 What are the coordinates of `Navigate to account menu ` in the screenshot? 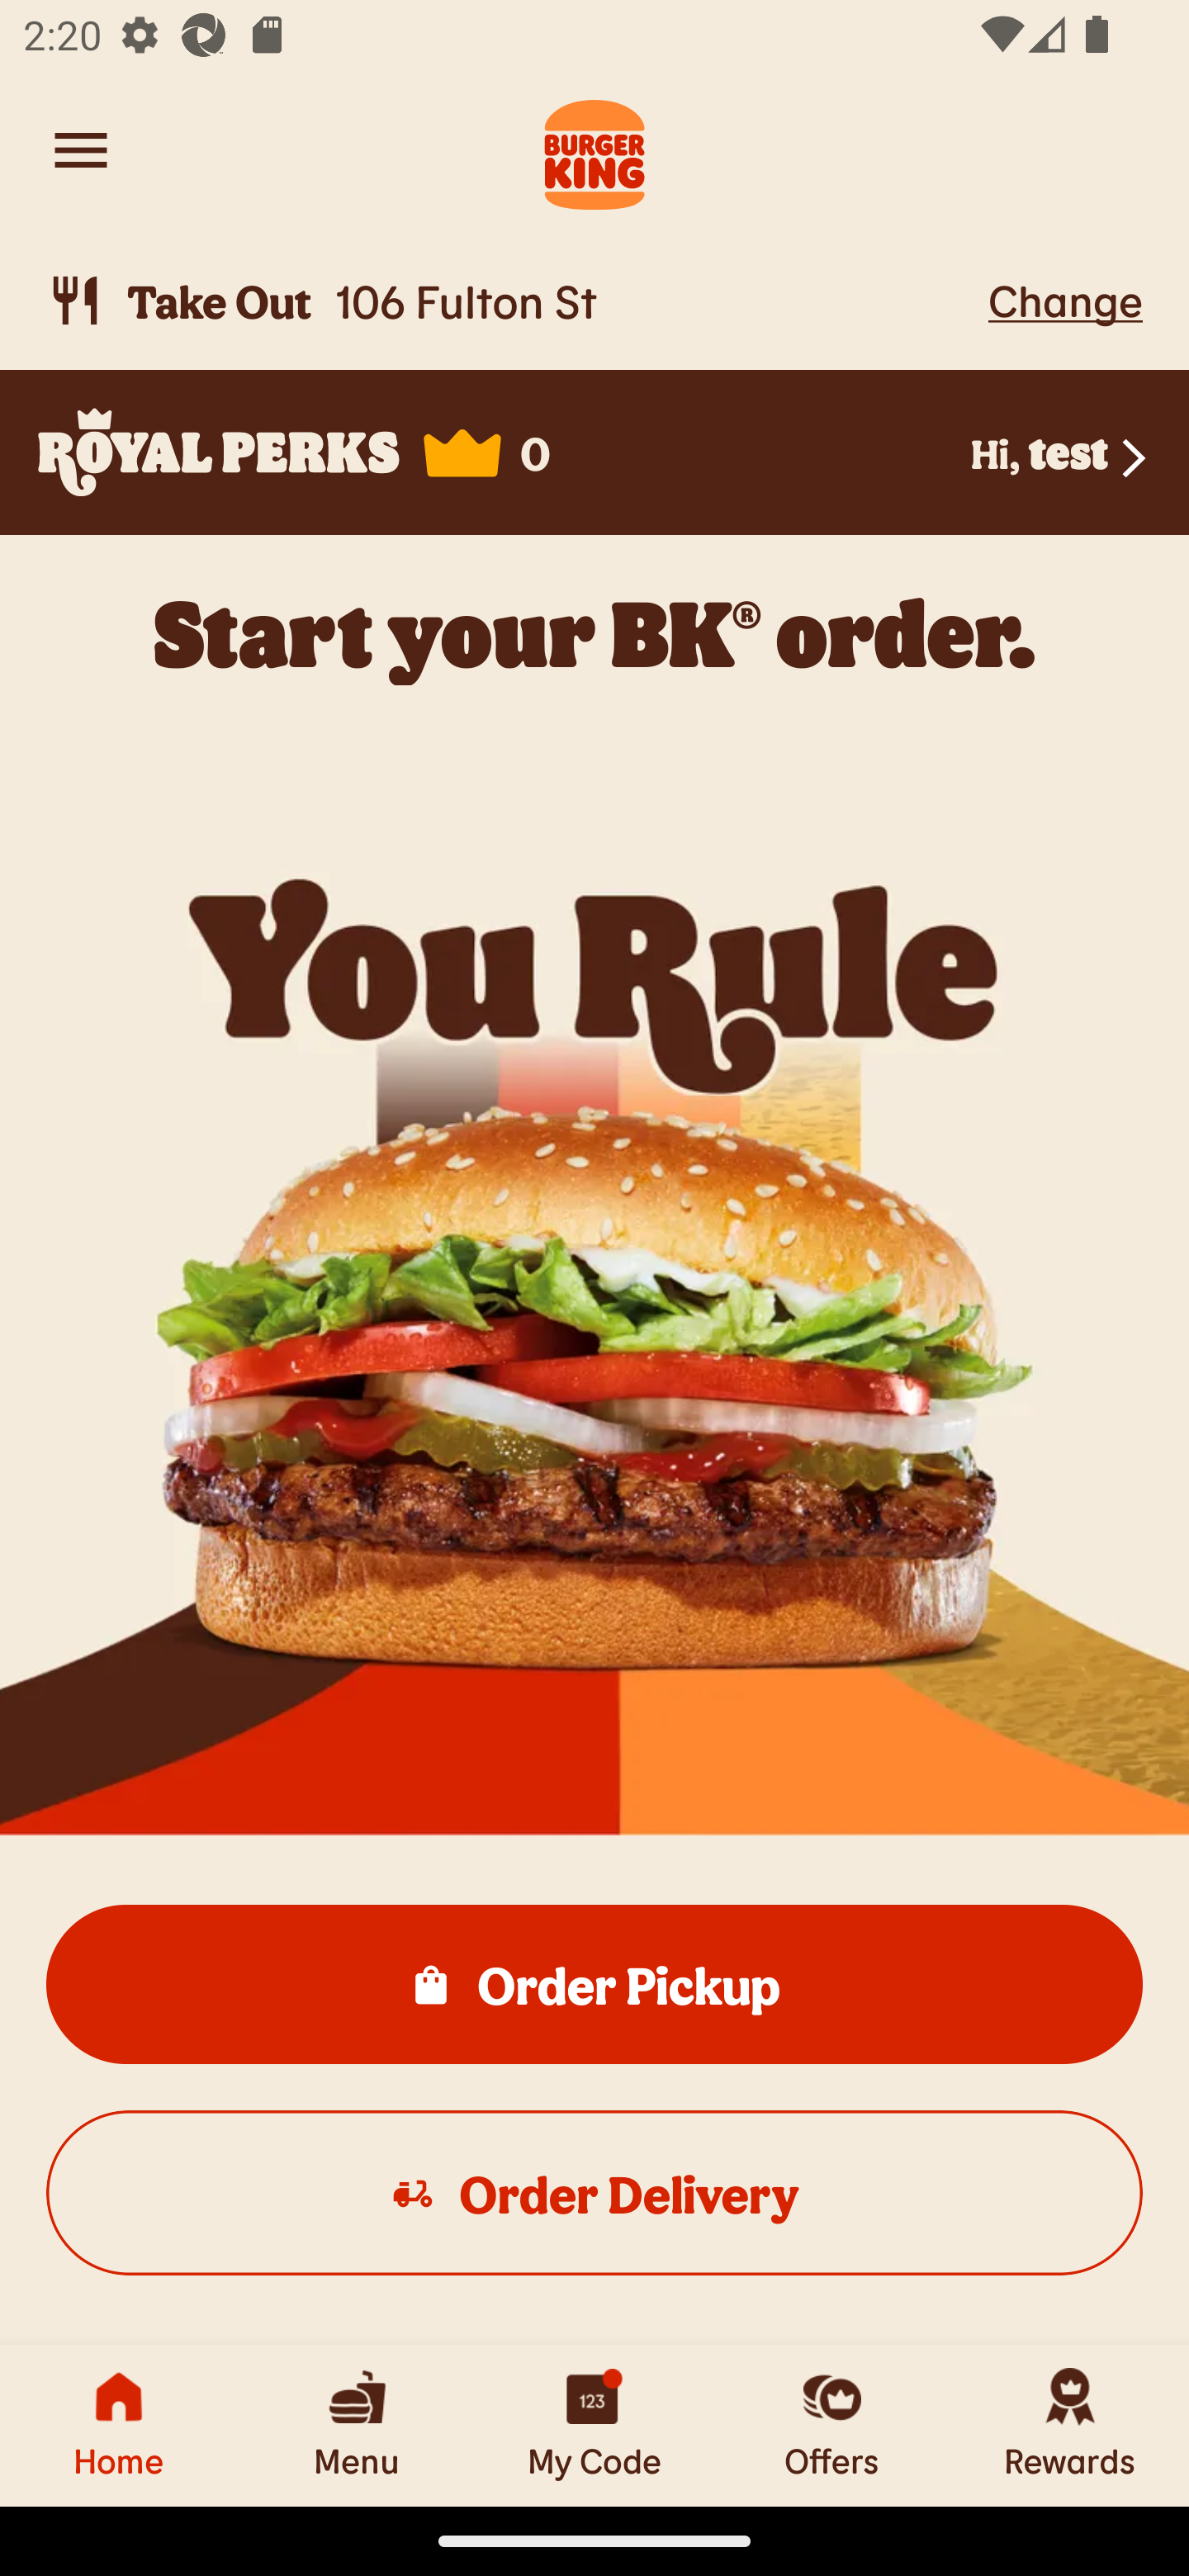 It's located at (81, 150).